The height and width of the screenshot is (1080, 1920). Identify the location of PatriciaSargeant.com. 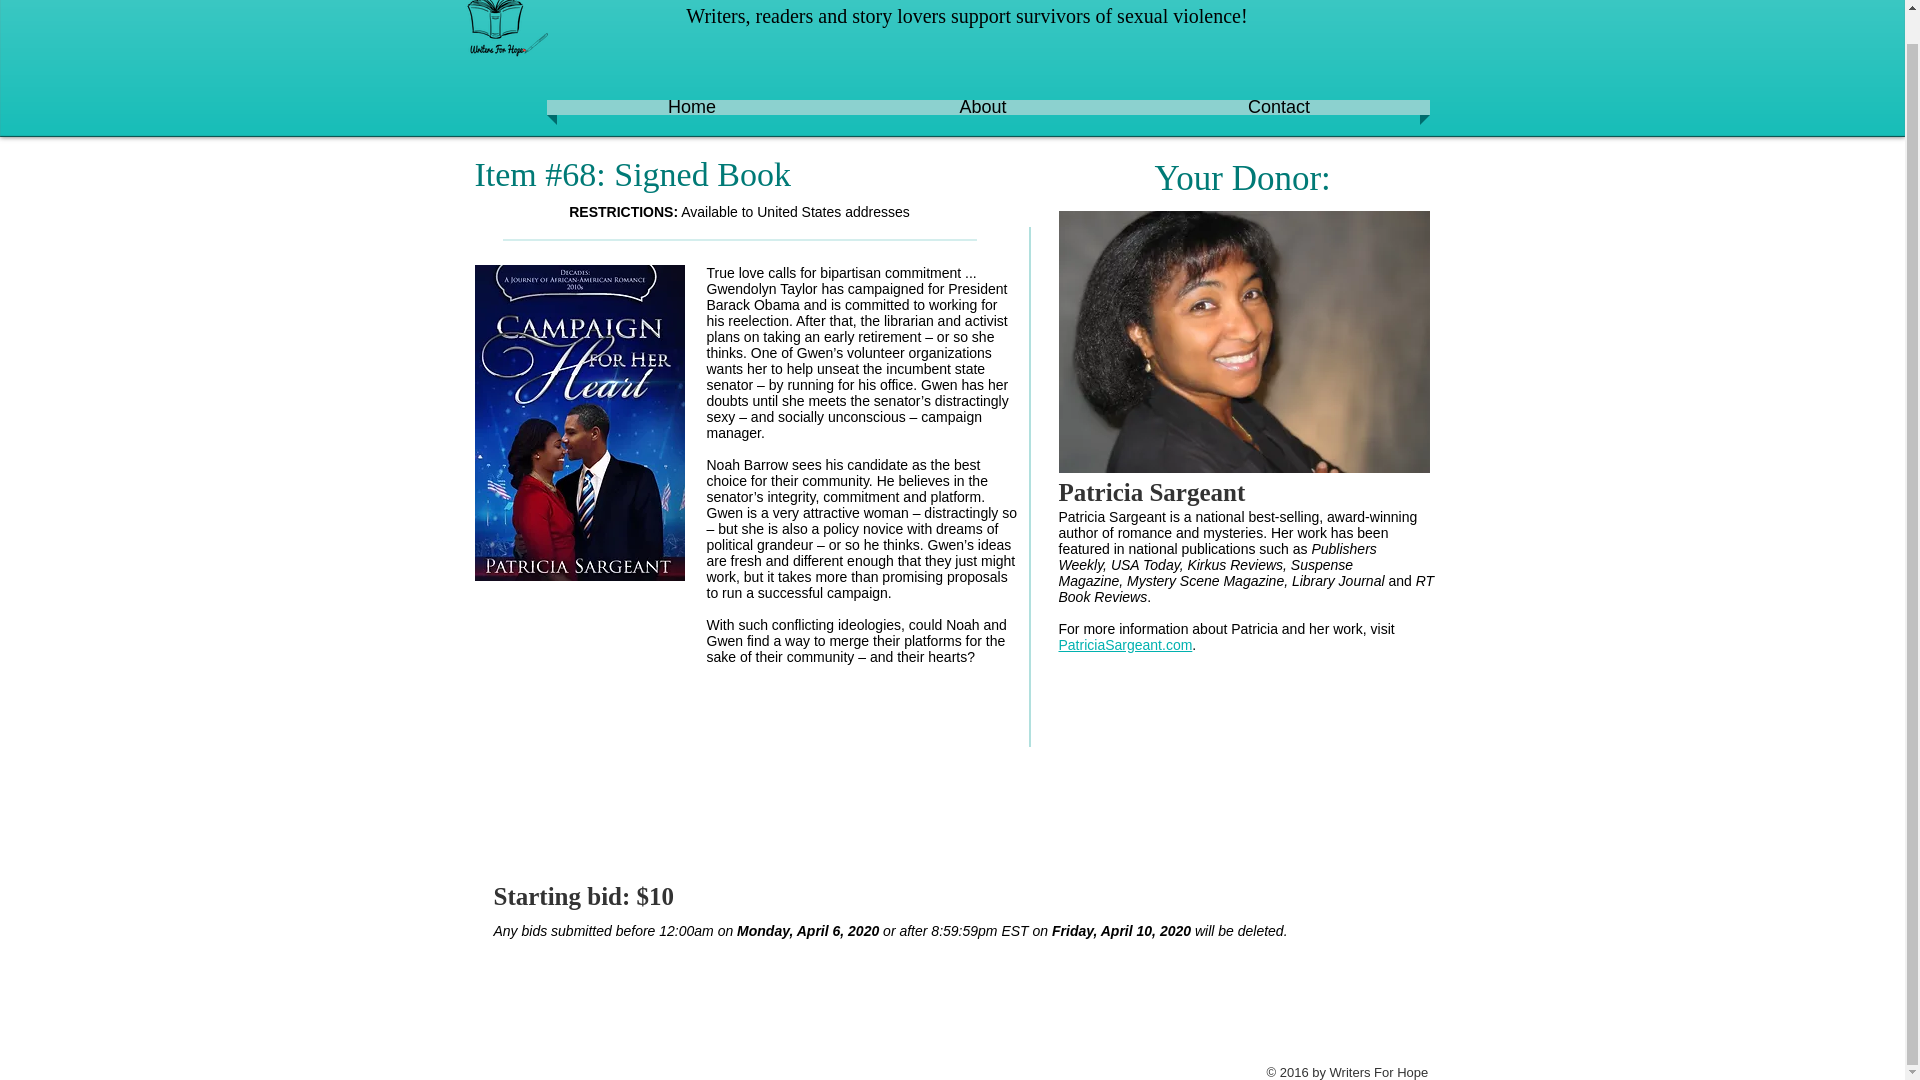
(1124, 645).